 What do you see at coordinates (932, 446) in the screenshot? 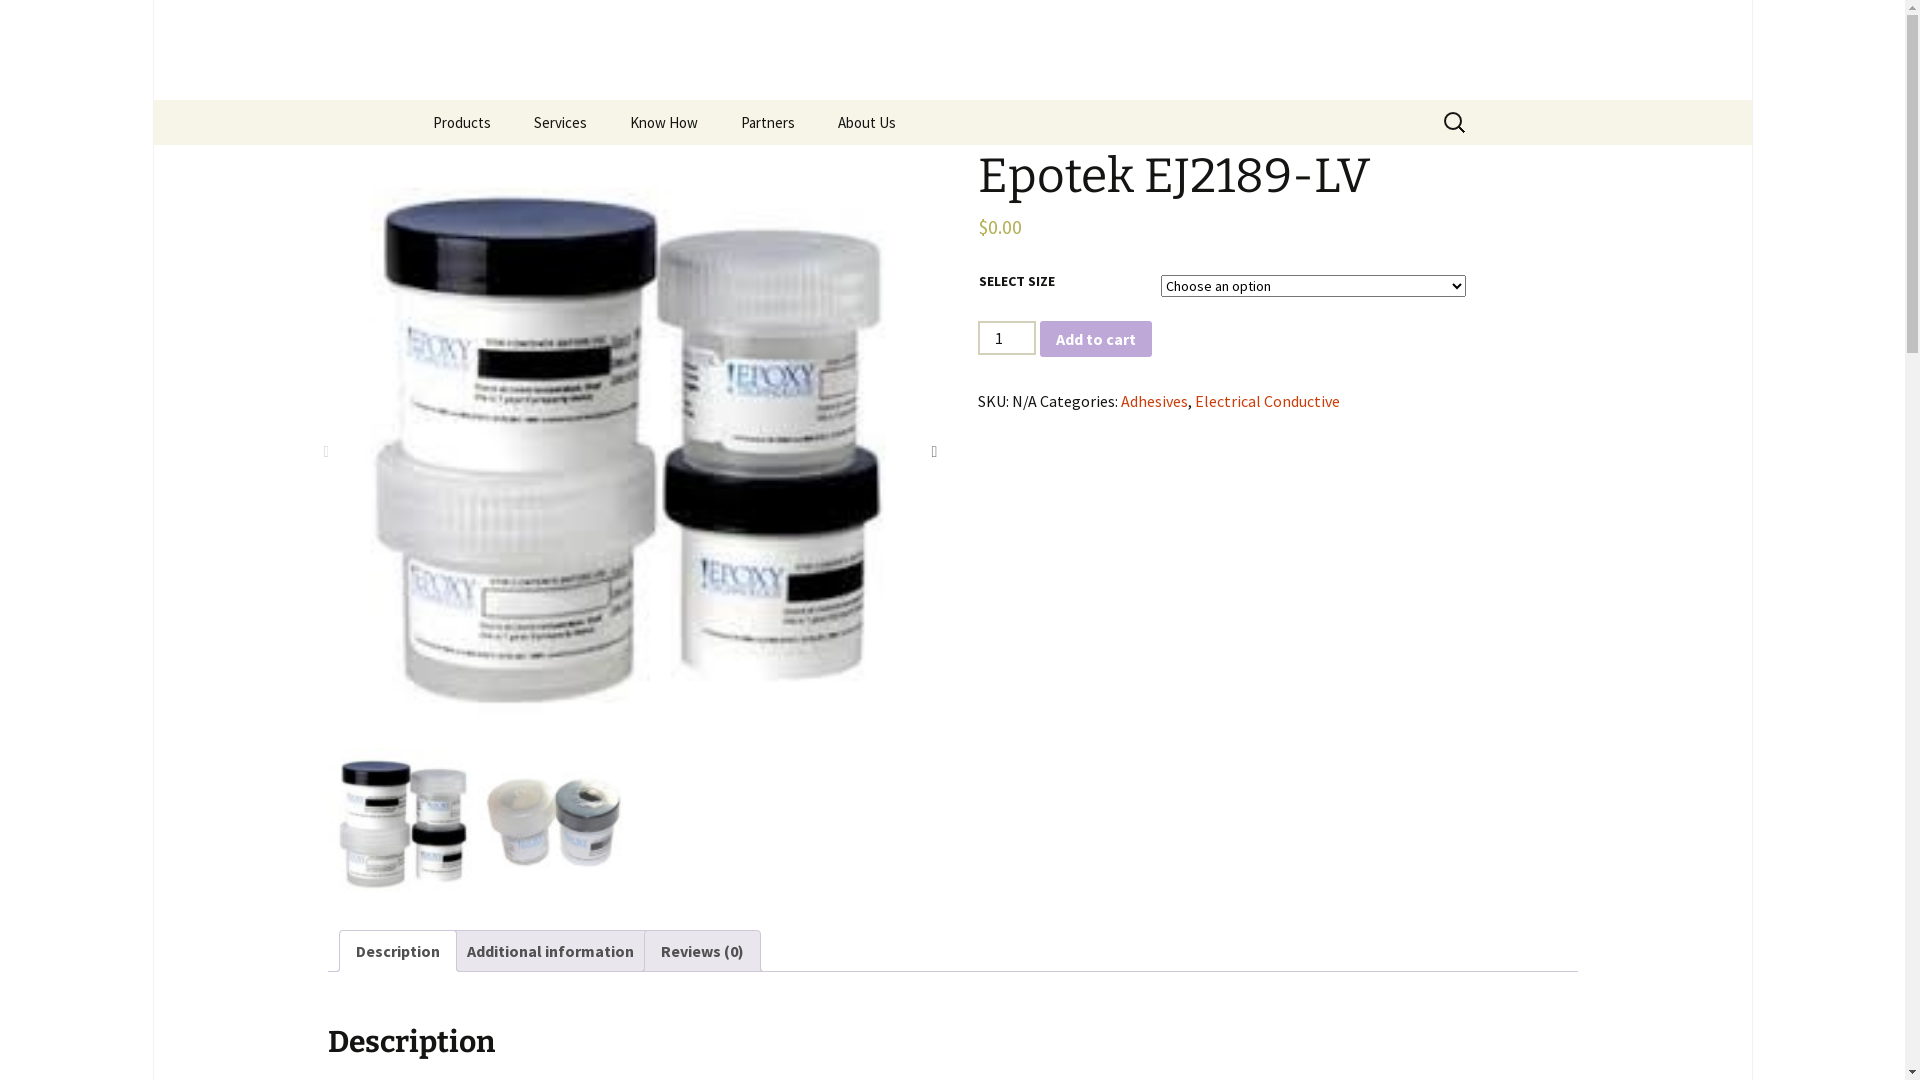
I see `Next` at bounding box center [932, 446].